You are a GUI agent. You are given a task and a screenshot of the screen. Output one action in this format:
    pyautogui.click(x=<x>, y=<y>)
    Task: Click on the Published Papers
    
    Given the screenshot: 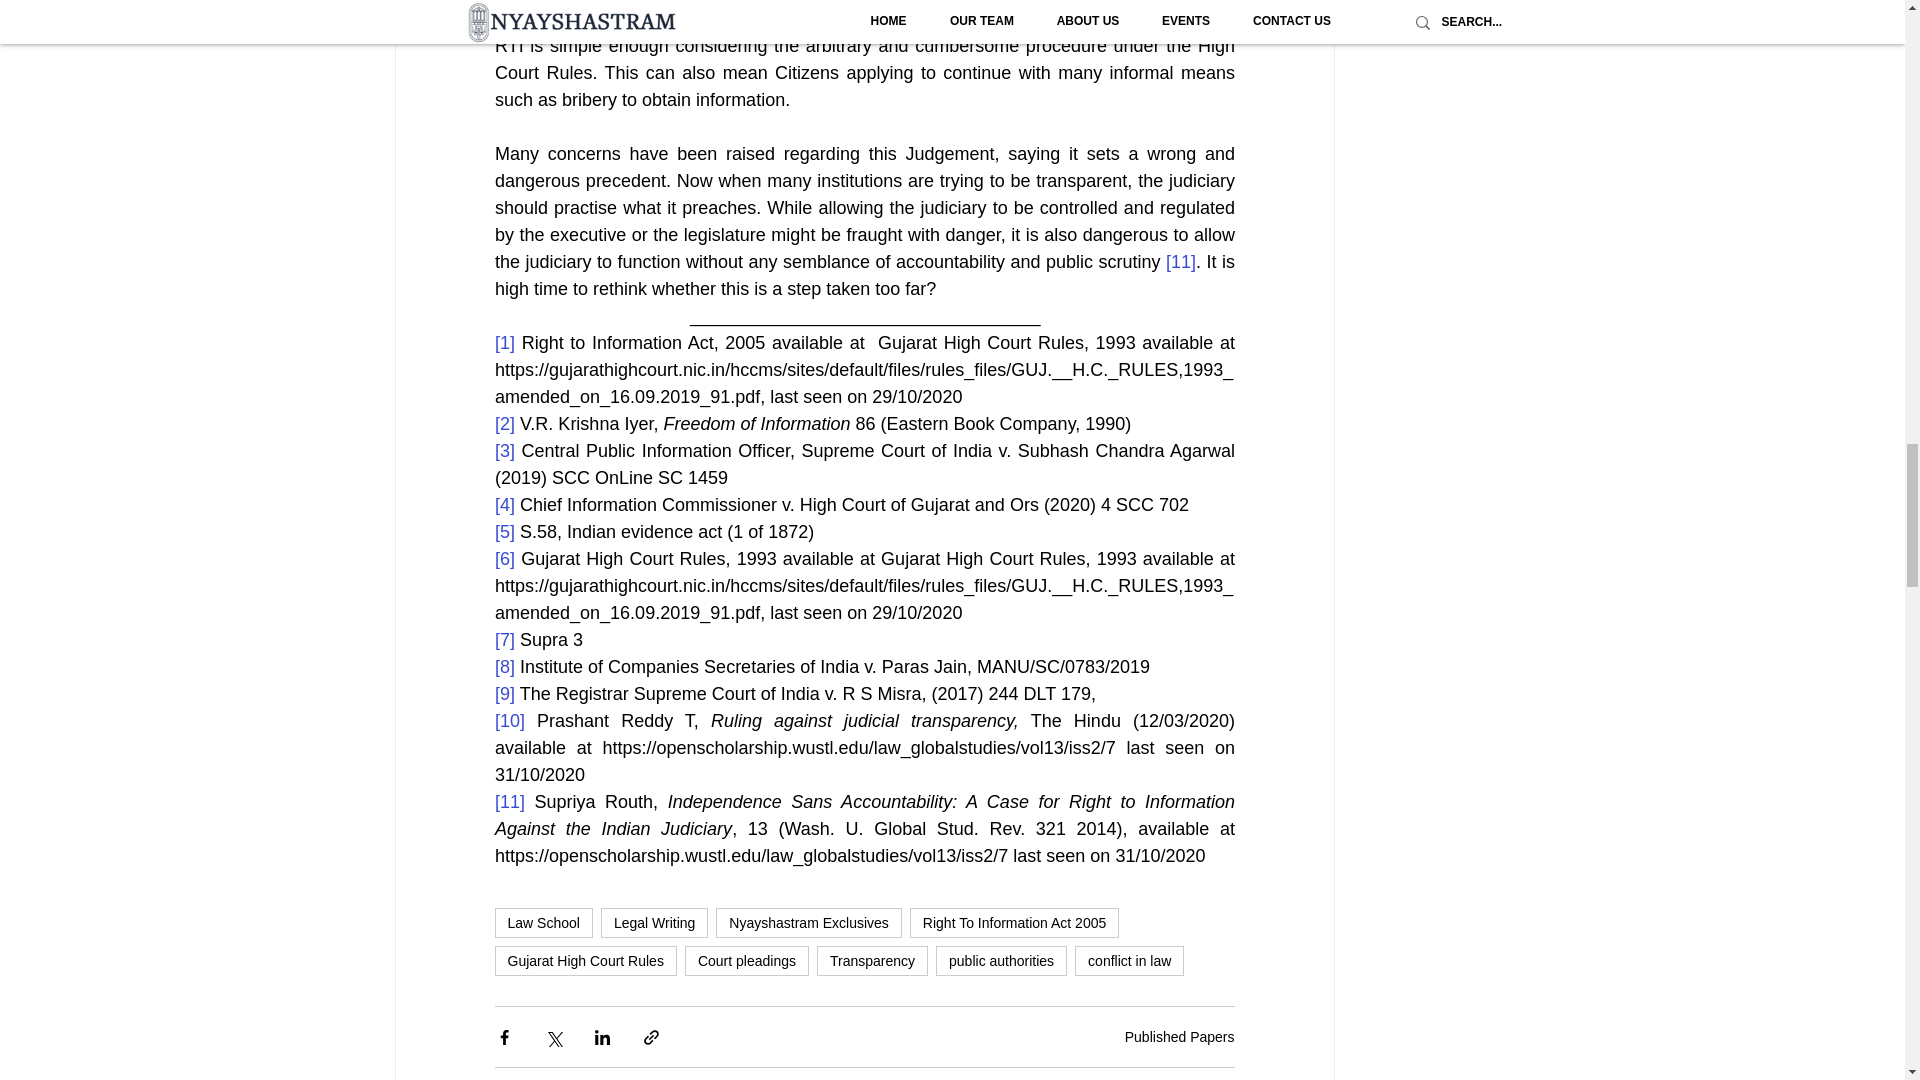 What is the action you would take?
    pyautogui.click(x=1180, y=1037)
    